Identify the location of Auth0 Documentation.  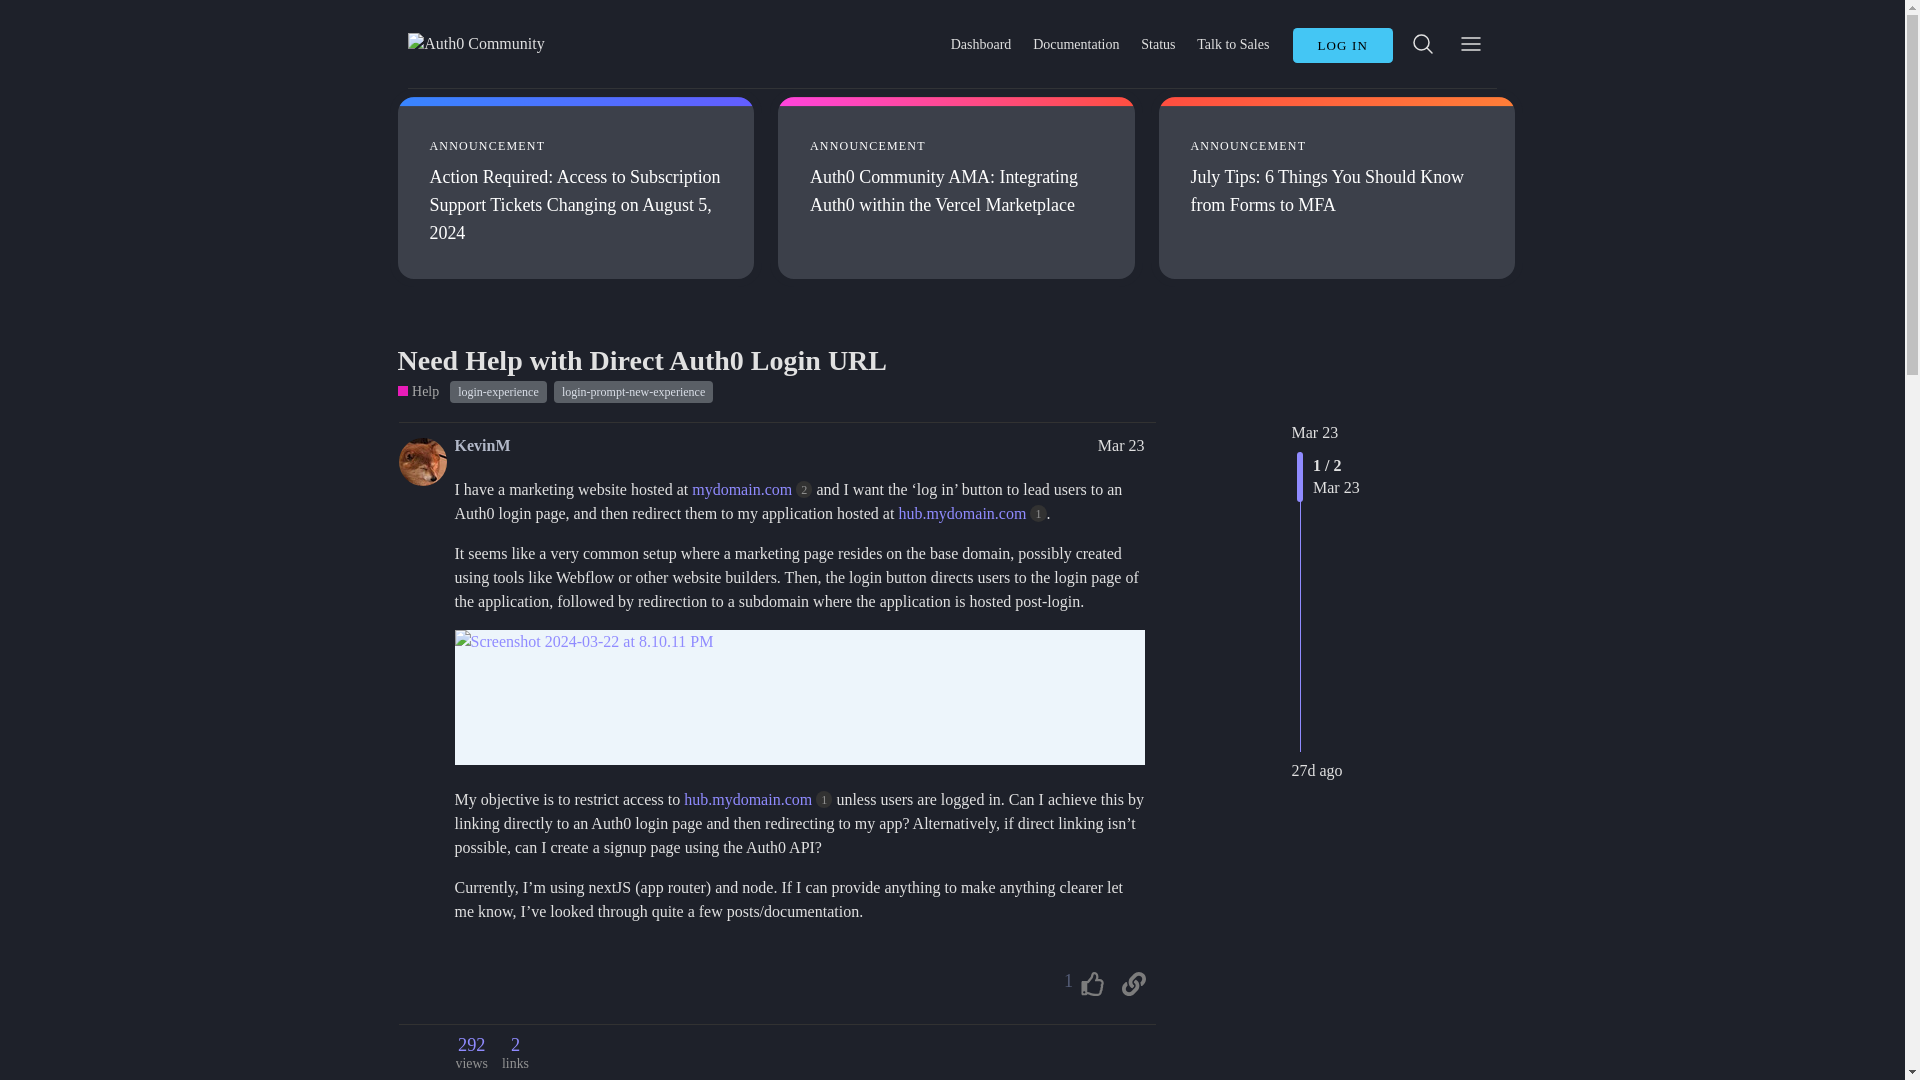
(1076, 44).